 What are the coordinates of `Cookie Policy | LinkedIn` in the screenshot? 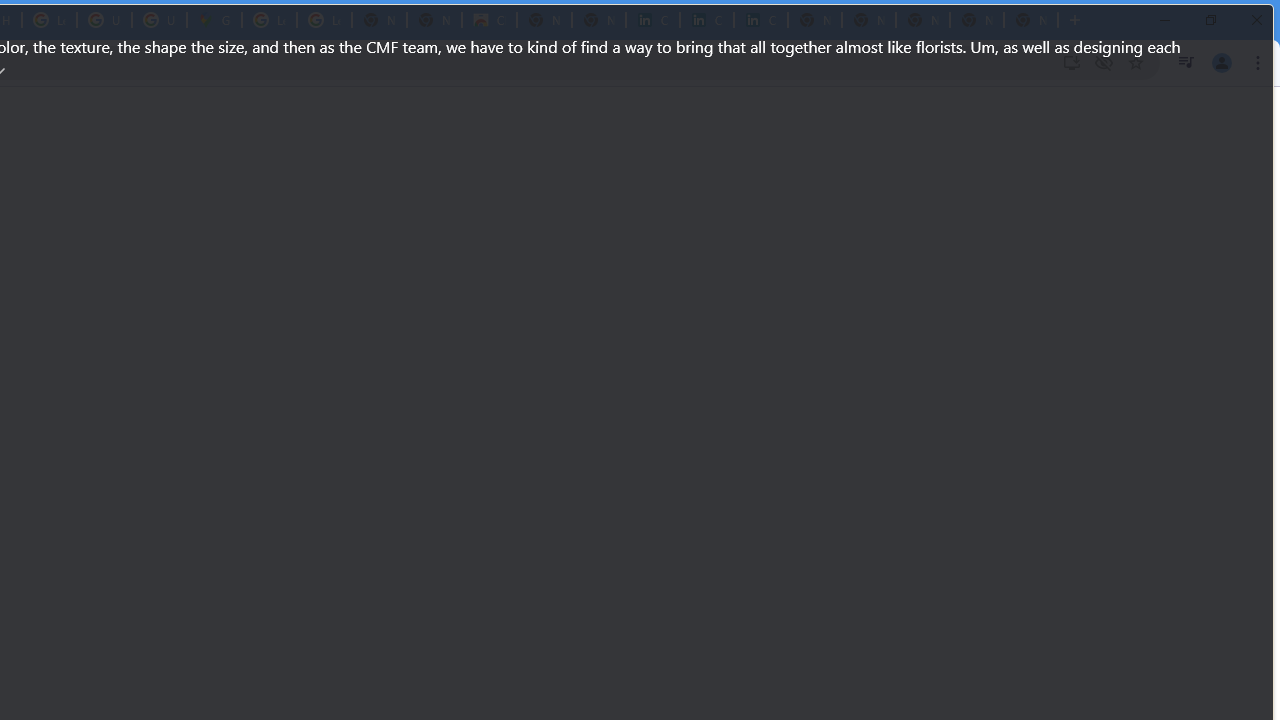 It's located at (706, 20).